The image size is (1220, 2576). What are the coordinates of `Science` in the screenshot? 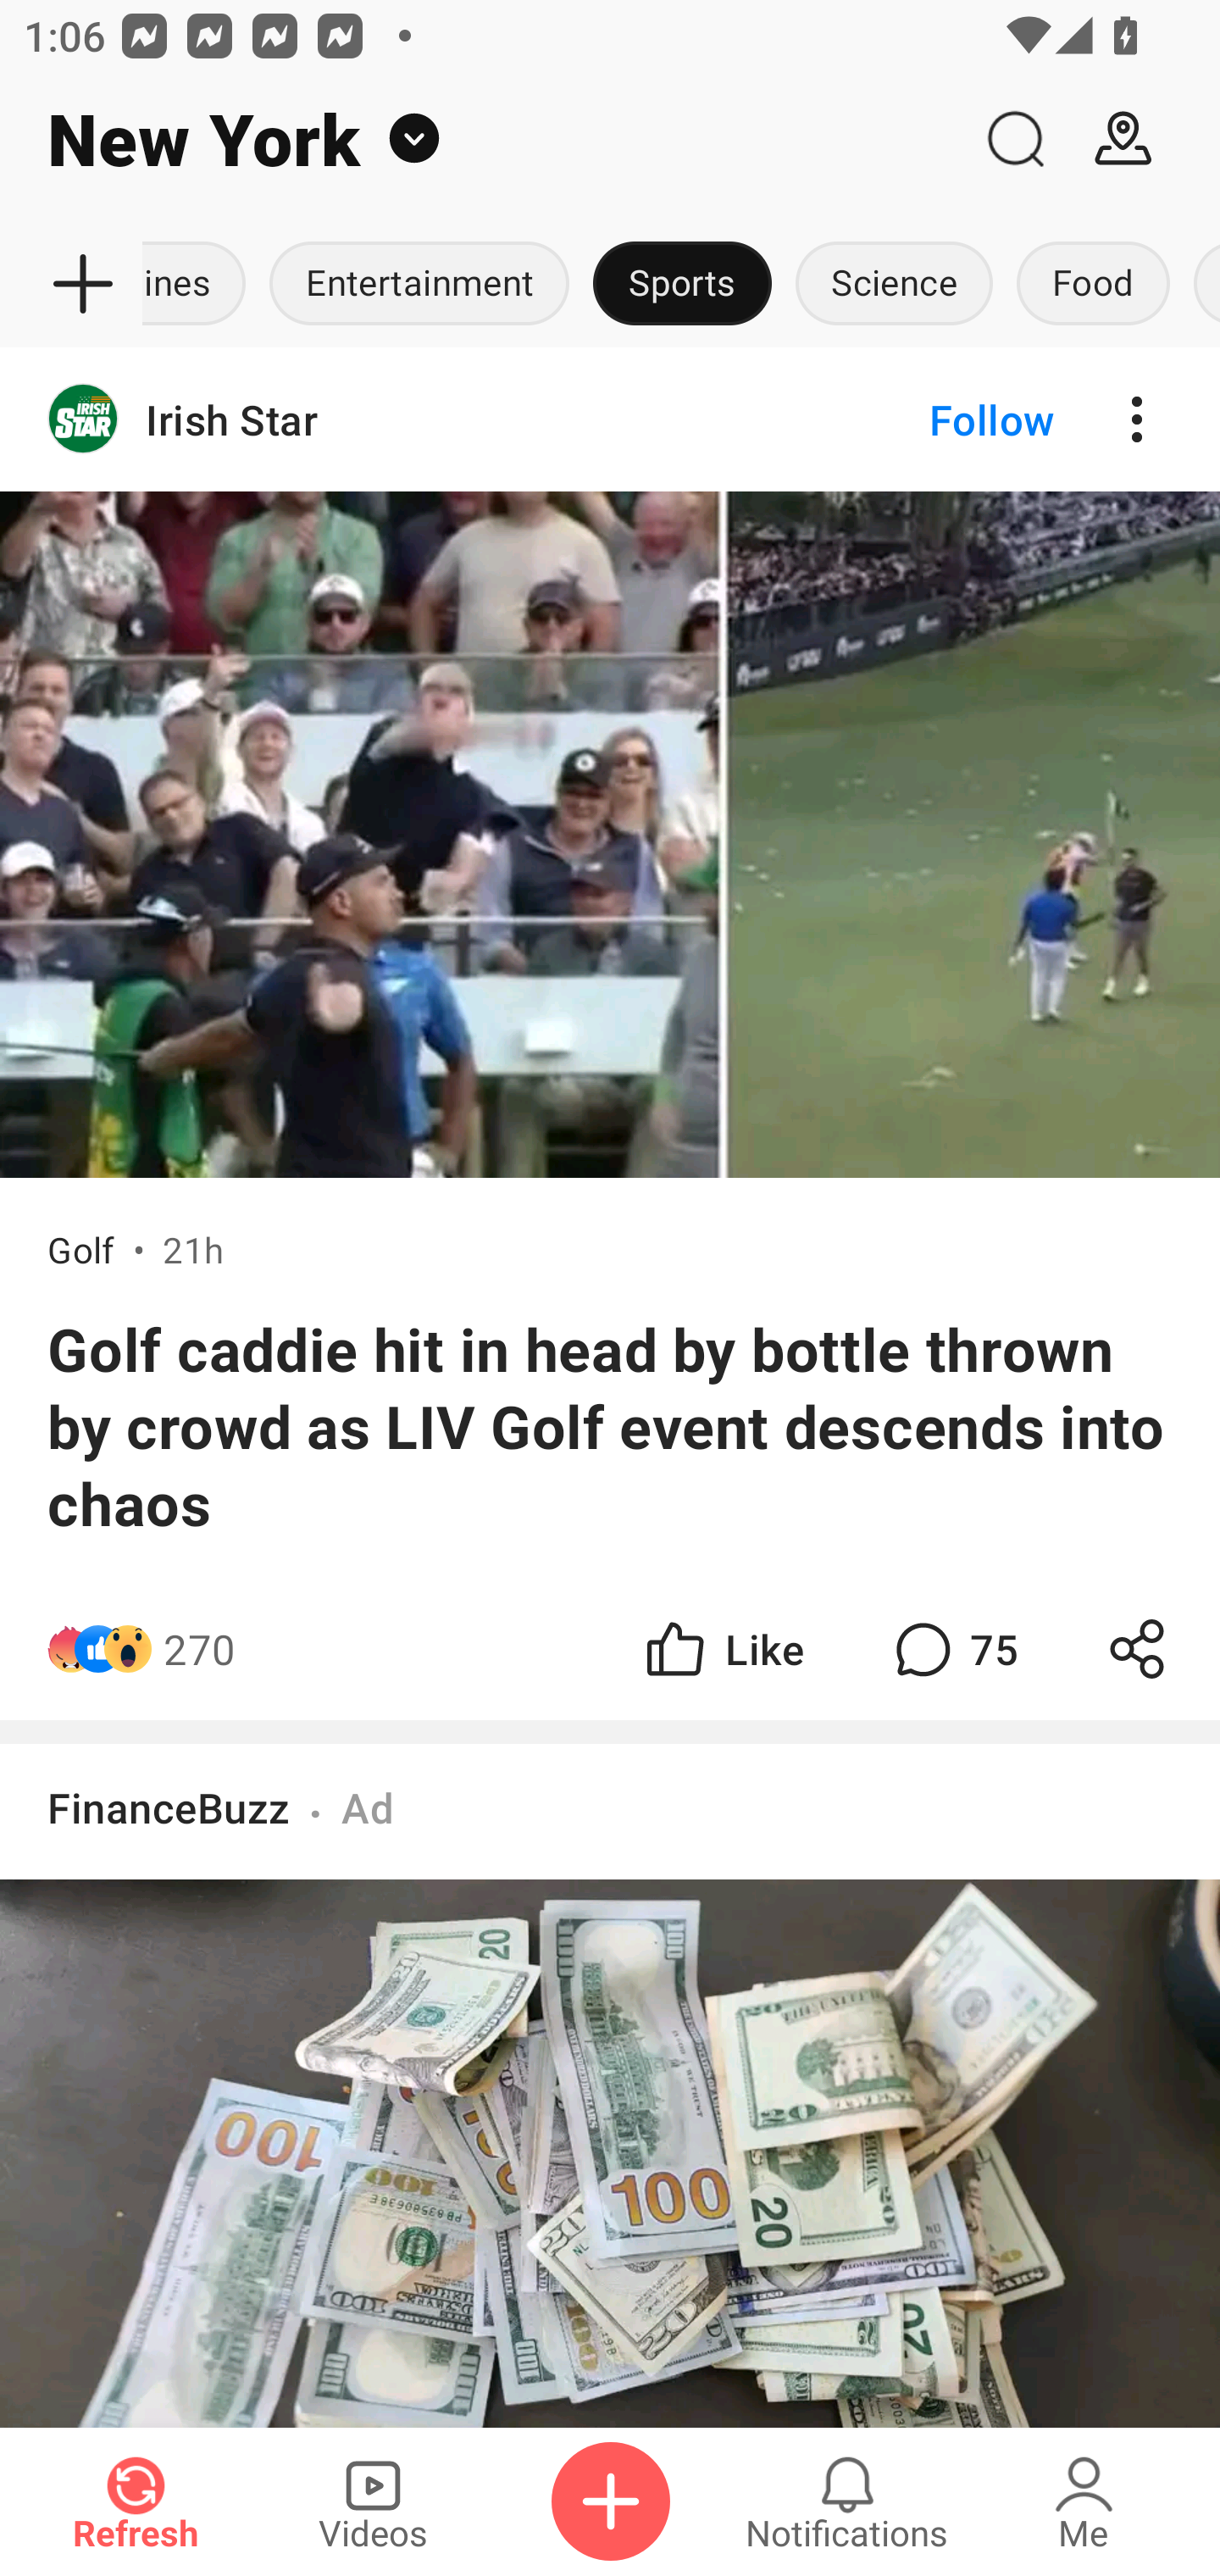 It's located at (894, 285).